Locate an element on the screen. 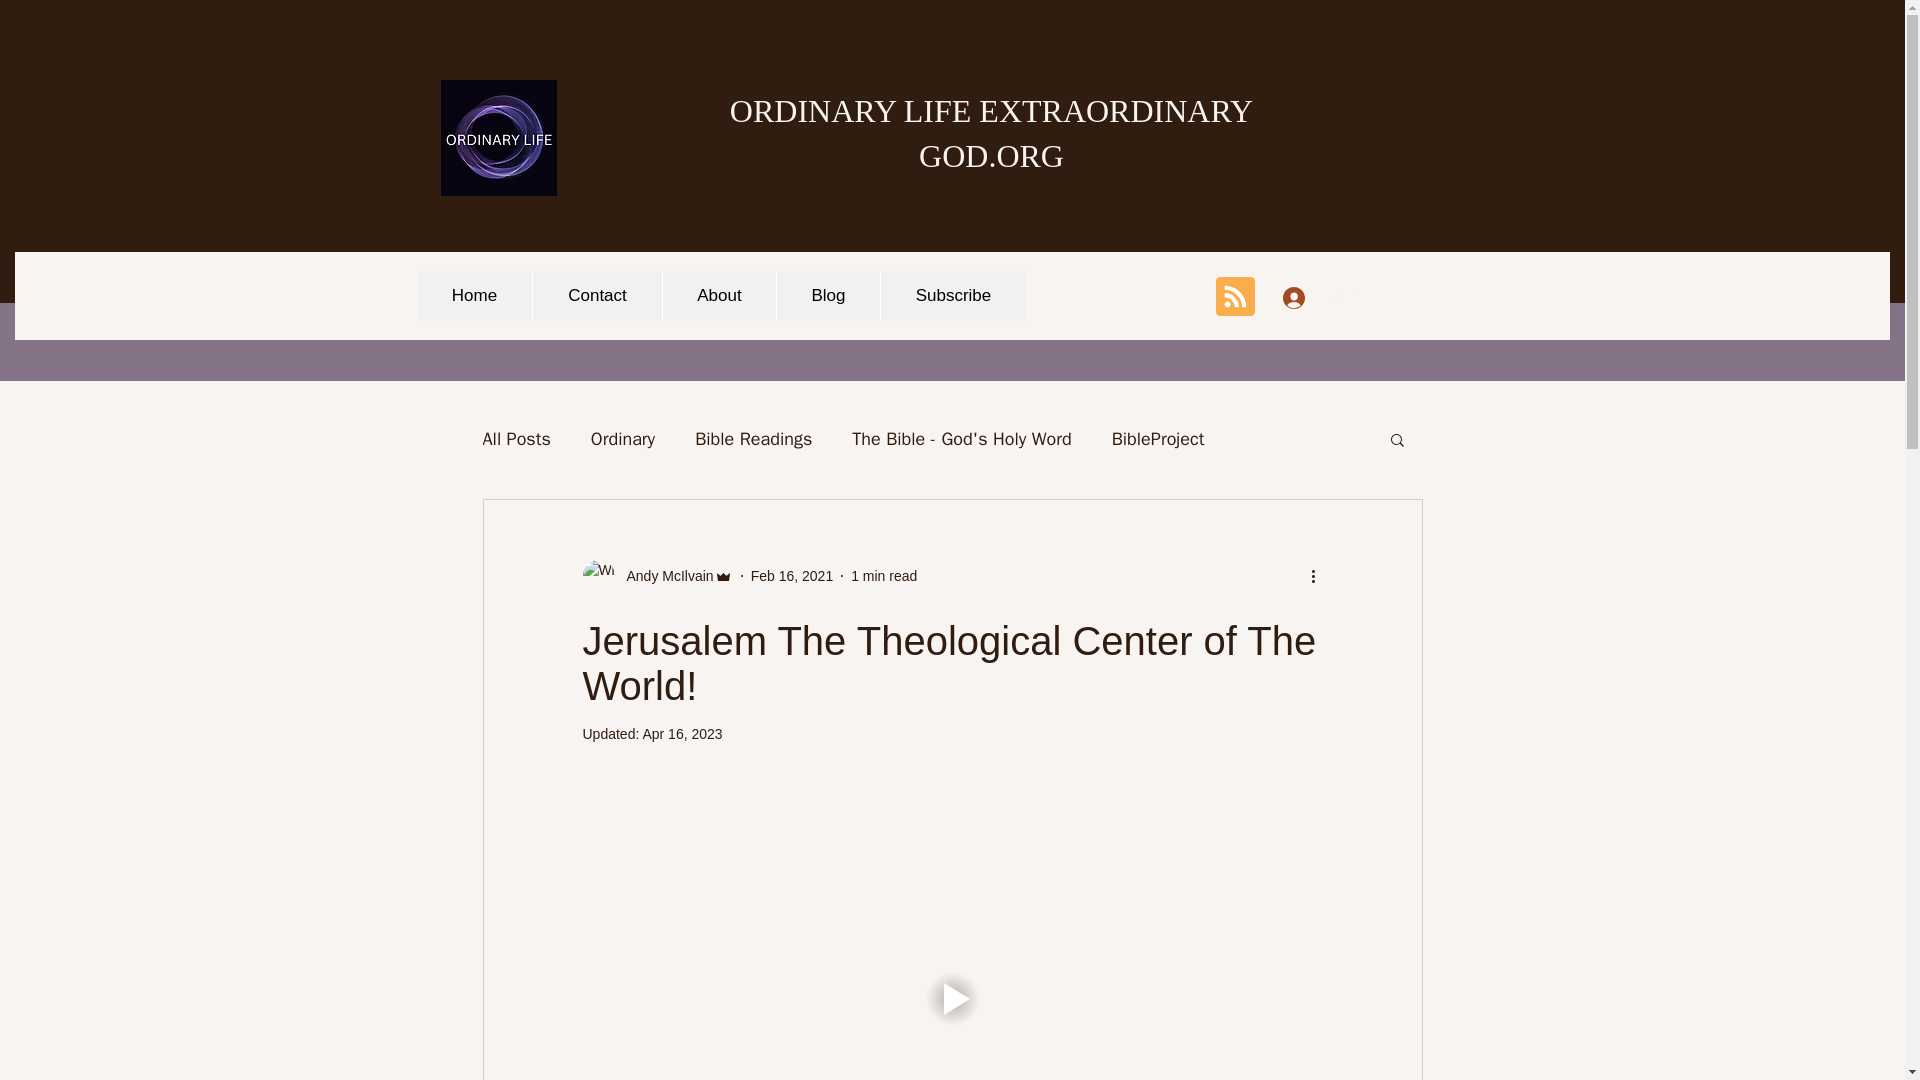  Feb 16, 2021 is located at coordinates (792, 576).